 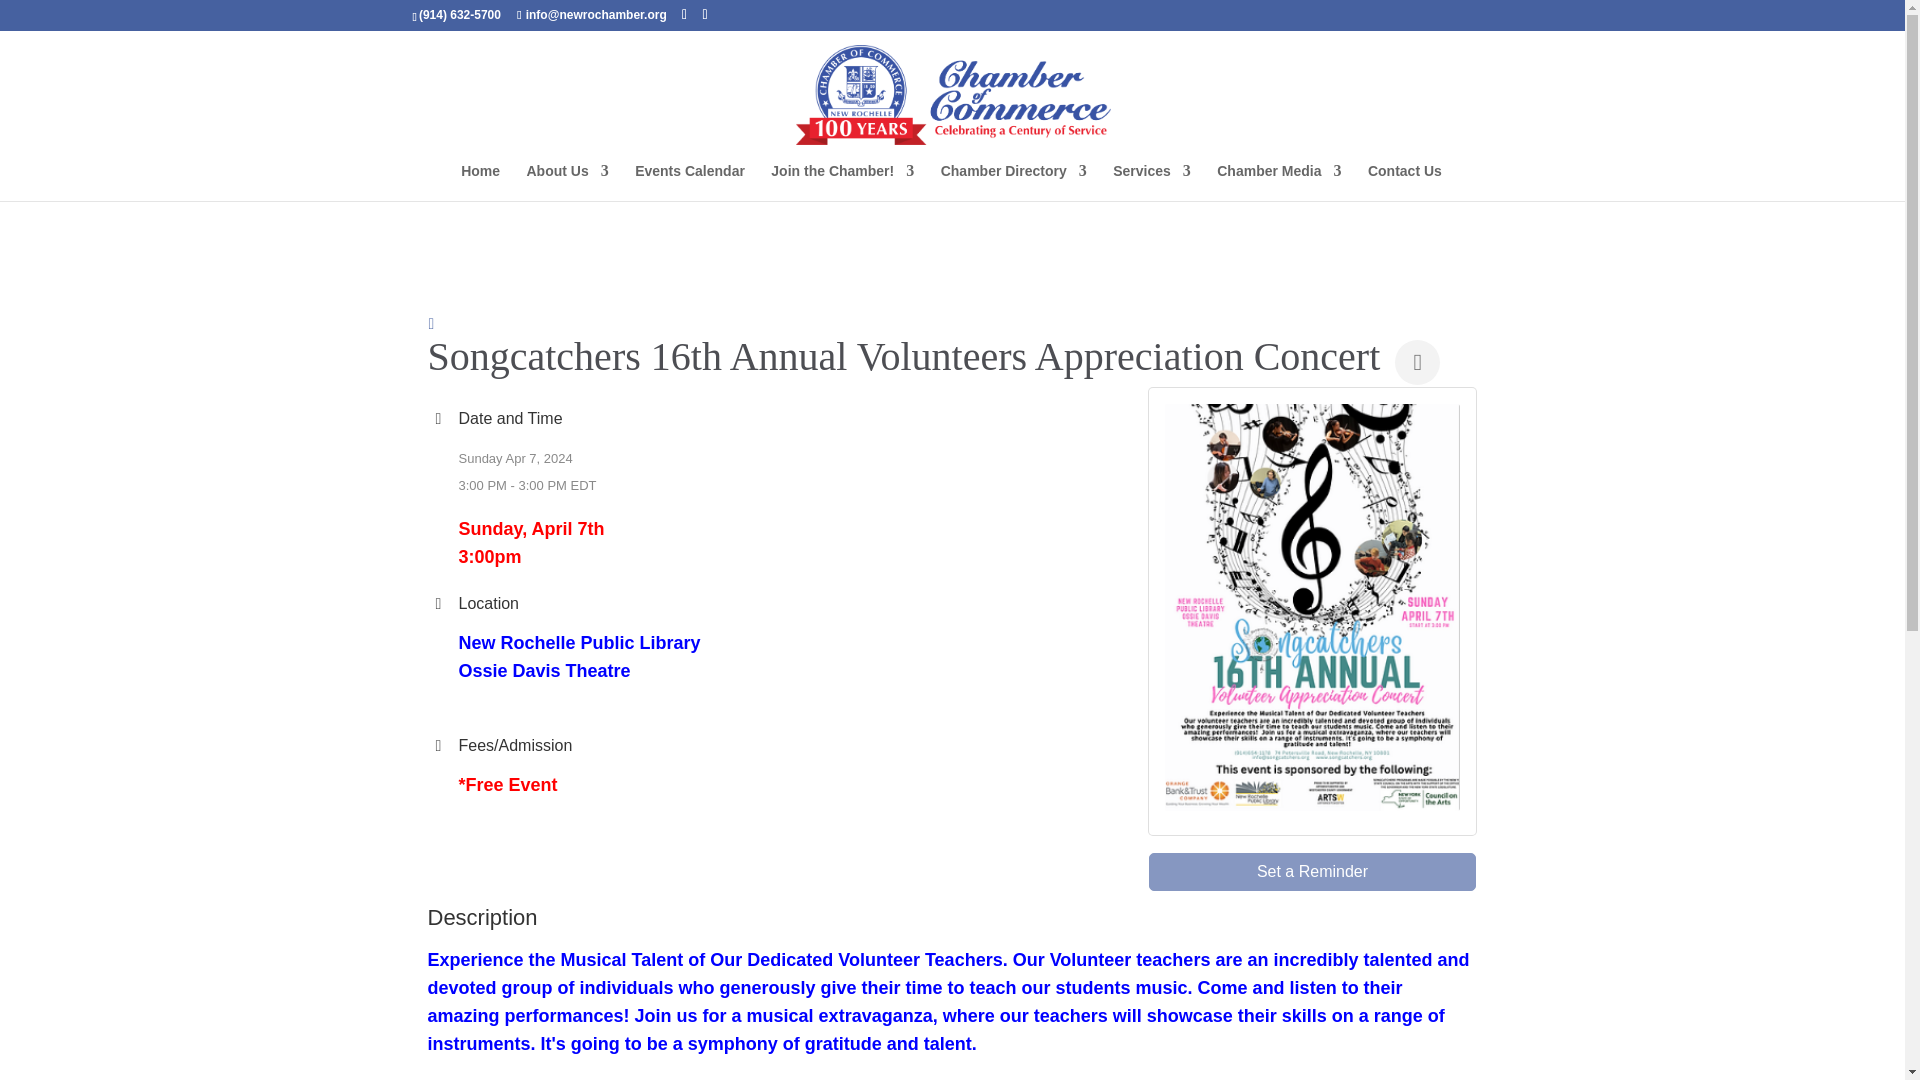 What do you see at coordinates (567, 182) in the screenshot?
I see `About Us` at bounding box center [567, 182].